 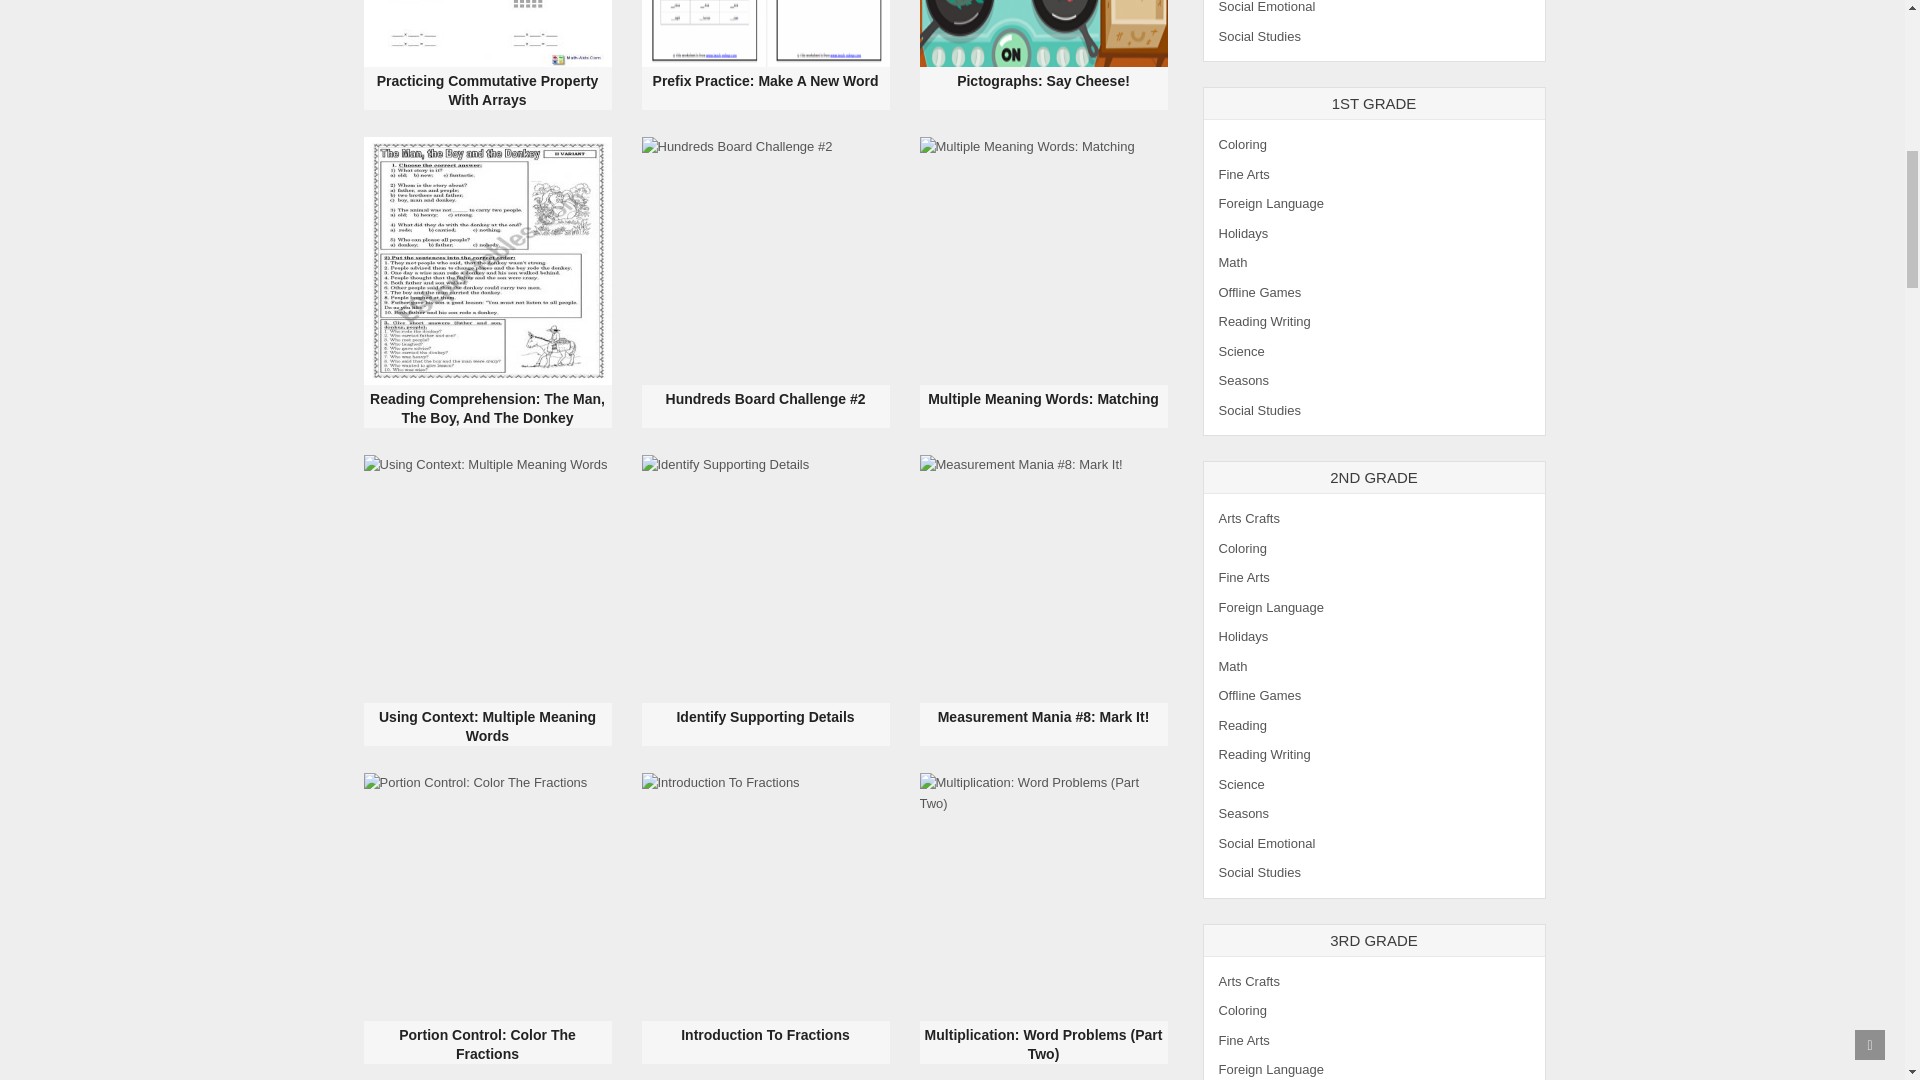 What do you see at coordinates (766, 33) in the screenshot?
I see `Prefix Practice: Make A New Word` at bounding box center [766, 33].